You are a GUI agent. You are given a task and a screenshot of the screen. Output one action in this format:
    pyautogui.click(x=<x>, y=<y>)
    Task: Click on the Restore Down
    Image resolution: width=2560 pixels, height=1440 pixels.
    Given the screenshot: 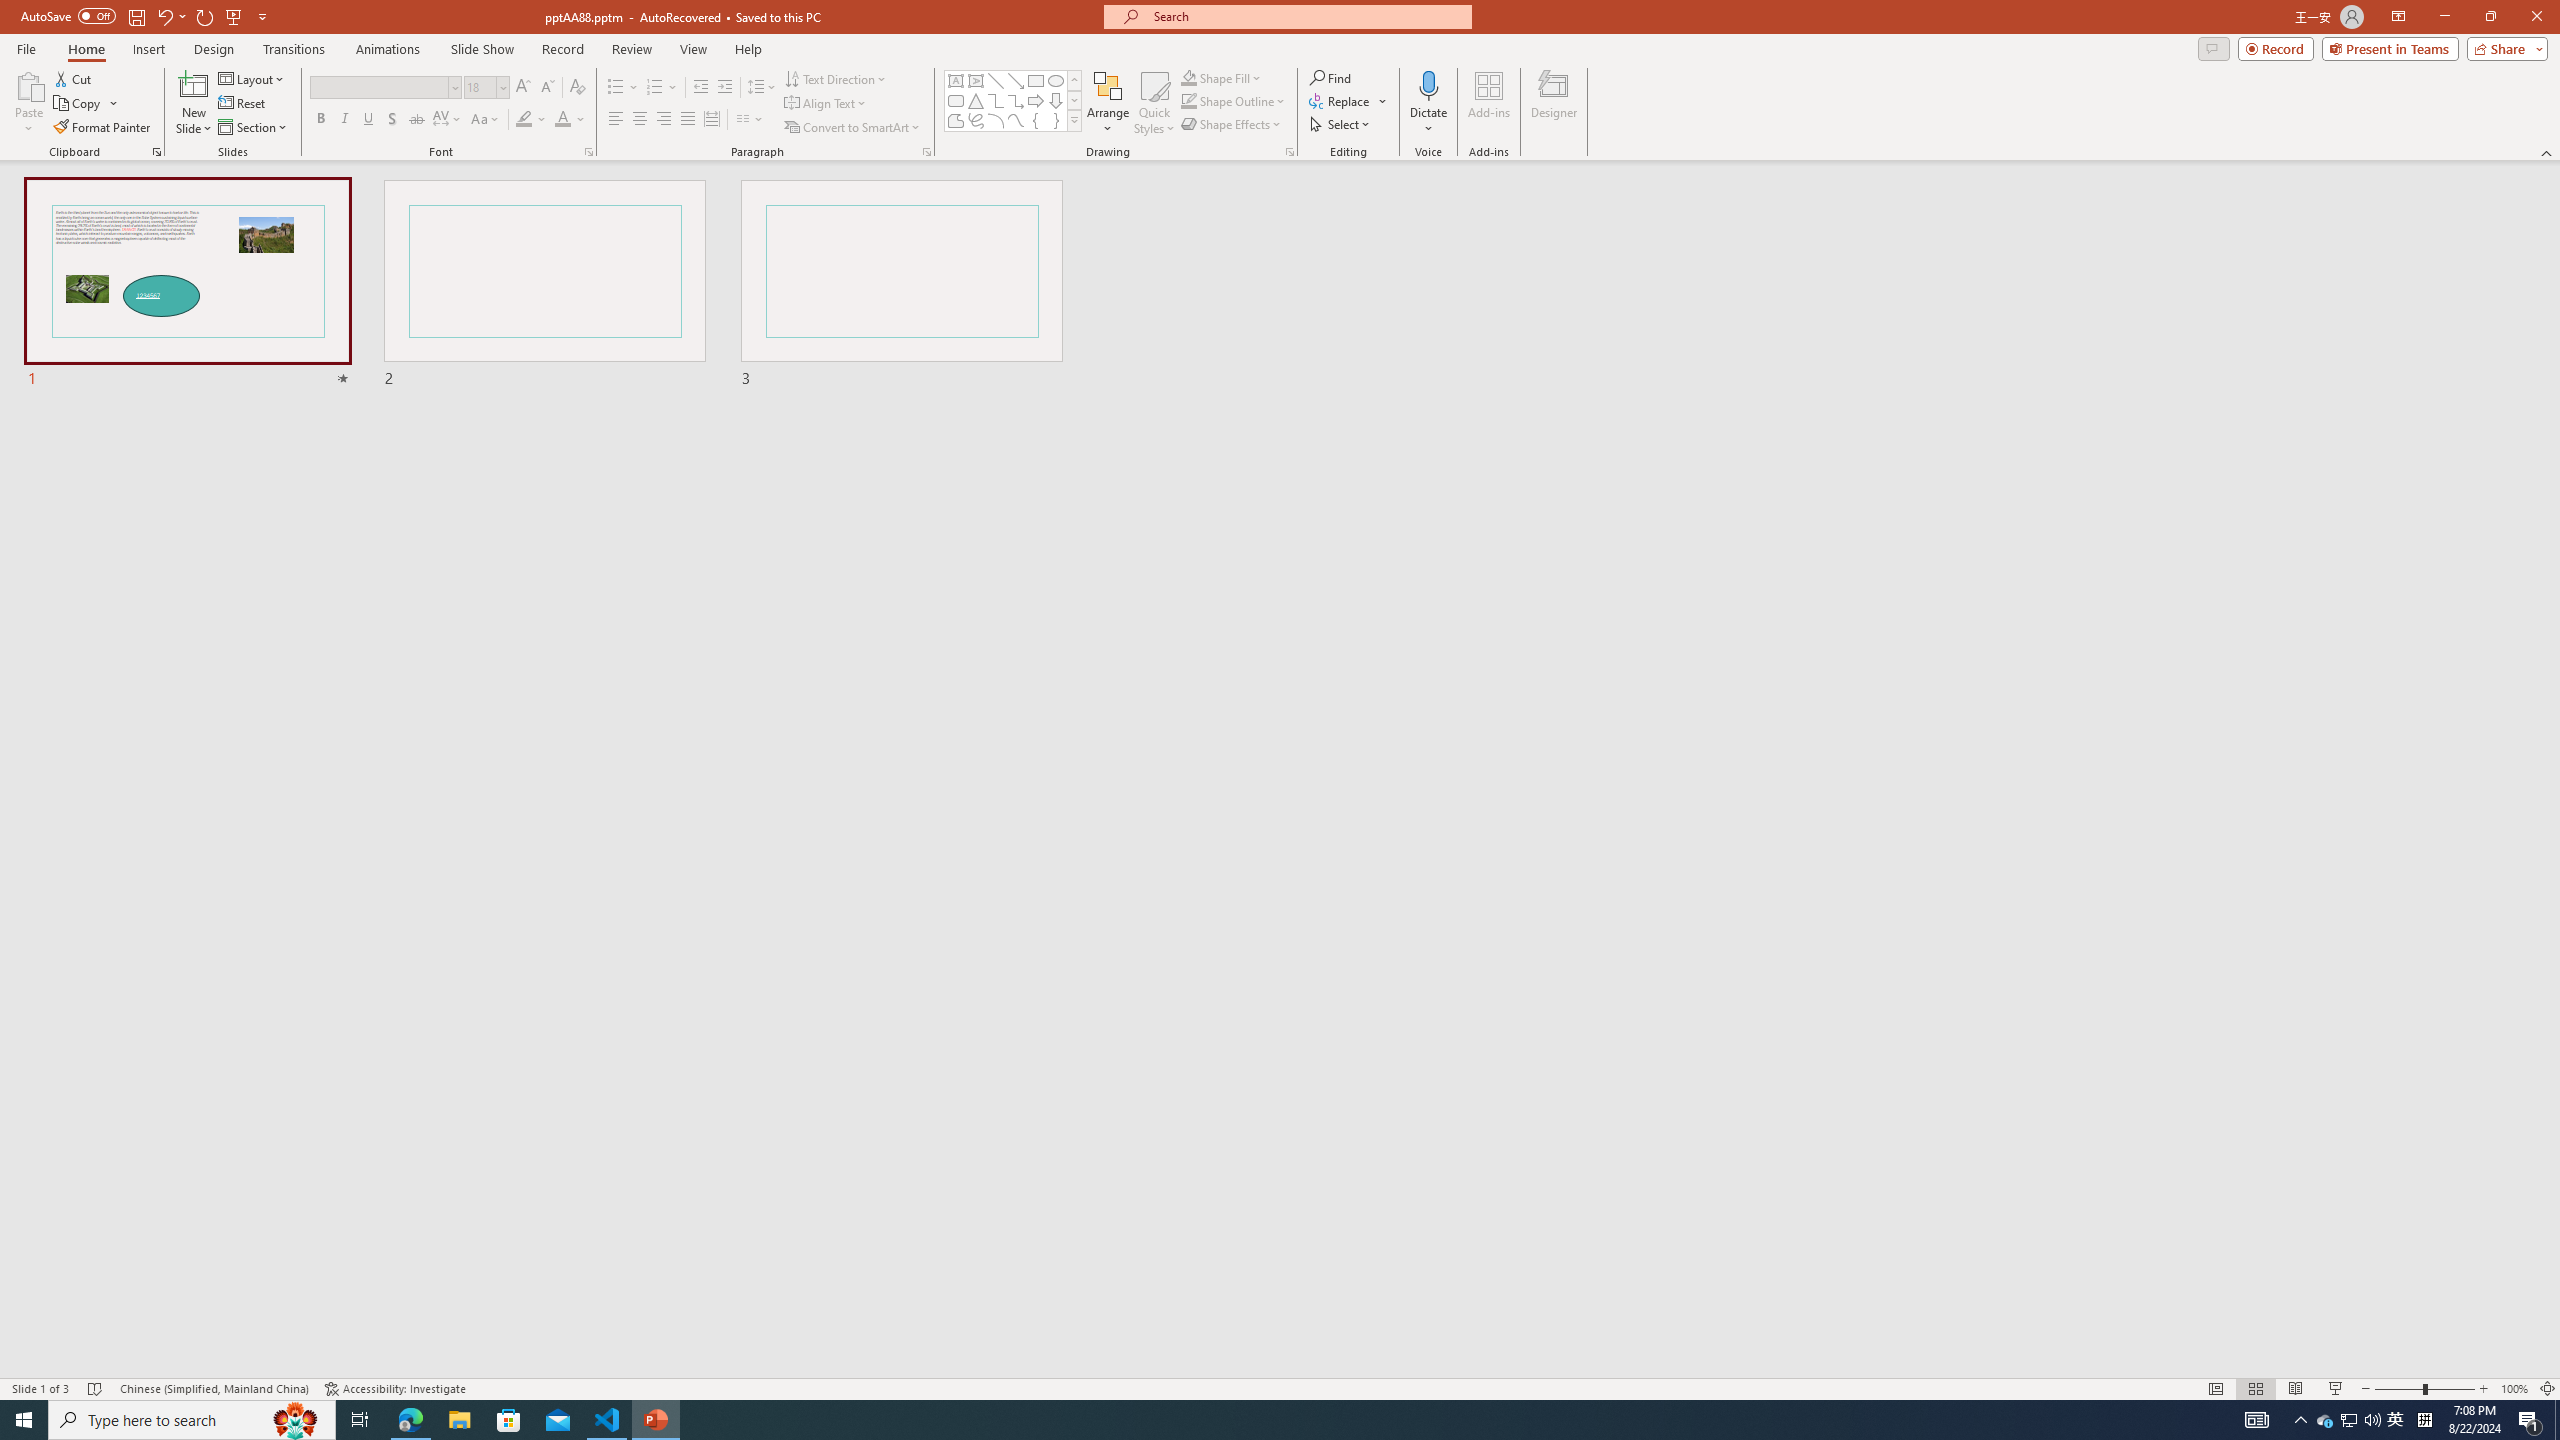 What is the action you would take?
    pyautogui.click(x=2490, y=17)
    